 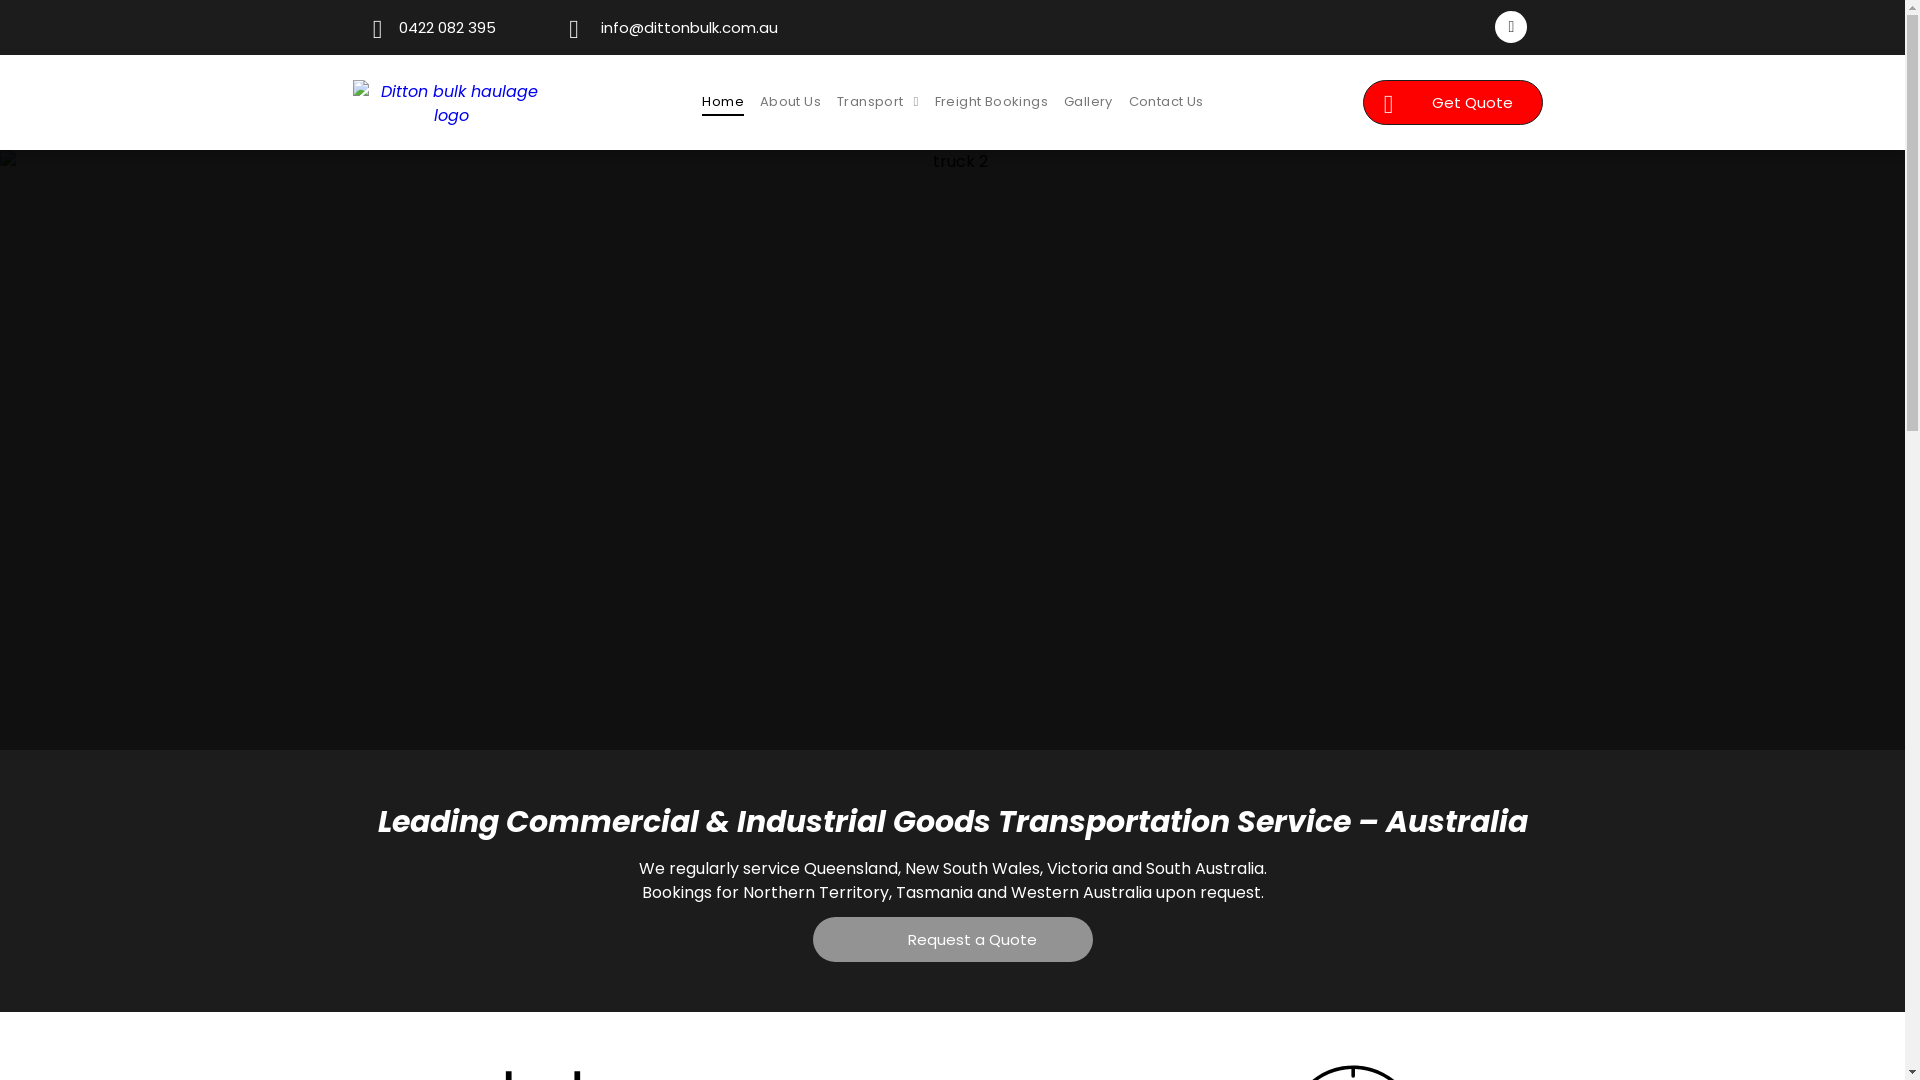 What do you see at coordinates (723, 102) in the screenshot?
I see `Home` at bounding box center [723, 102].